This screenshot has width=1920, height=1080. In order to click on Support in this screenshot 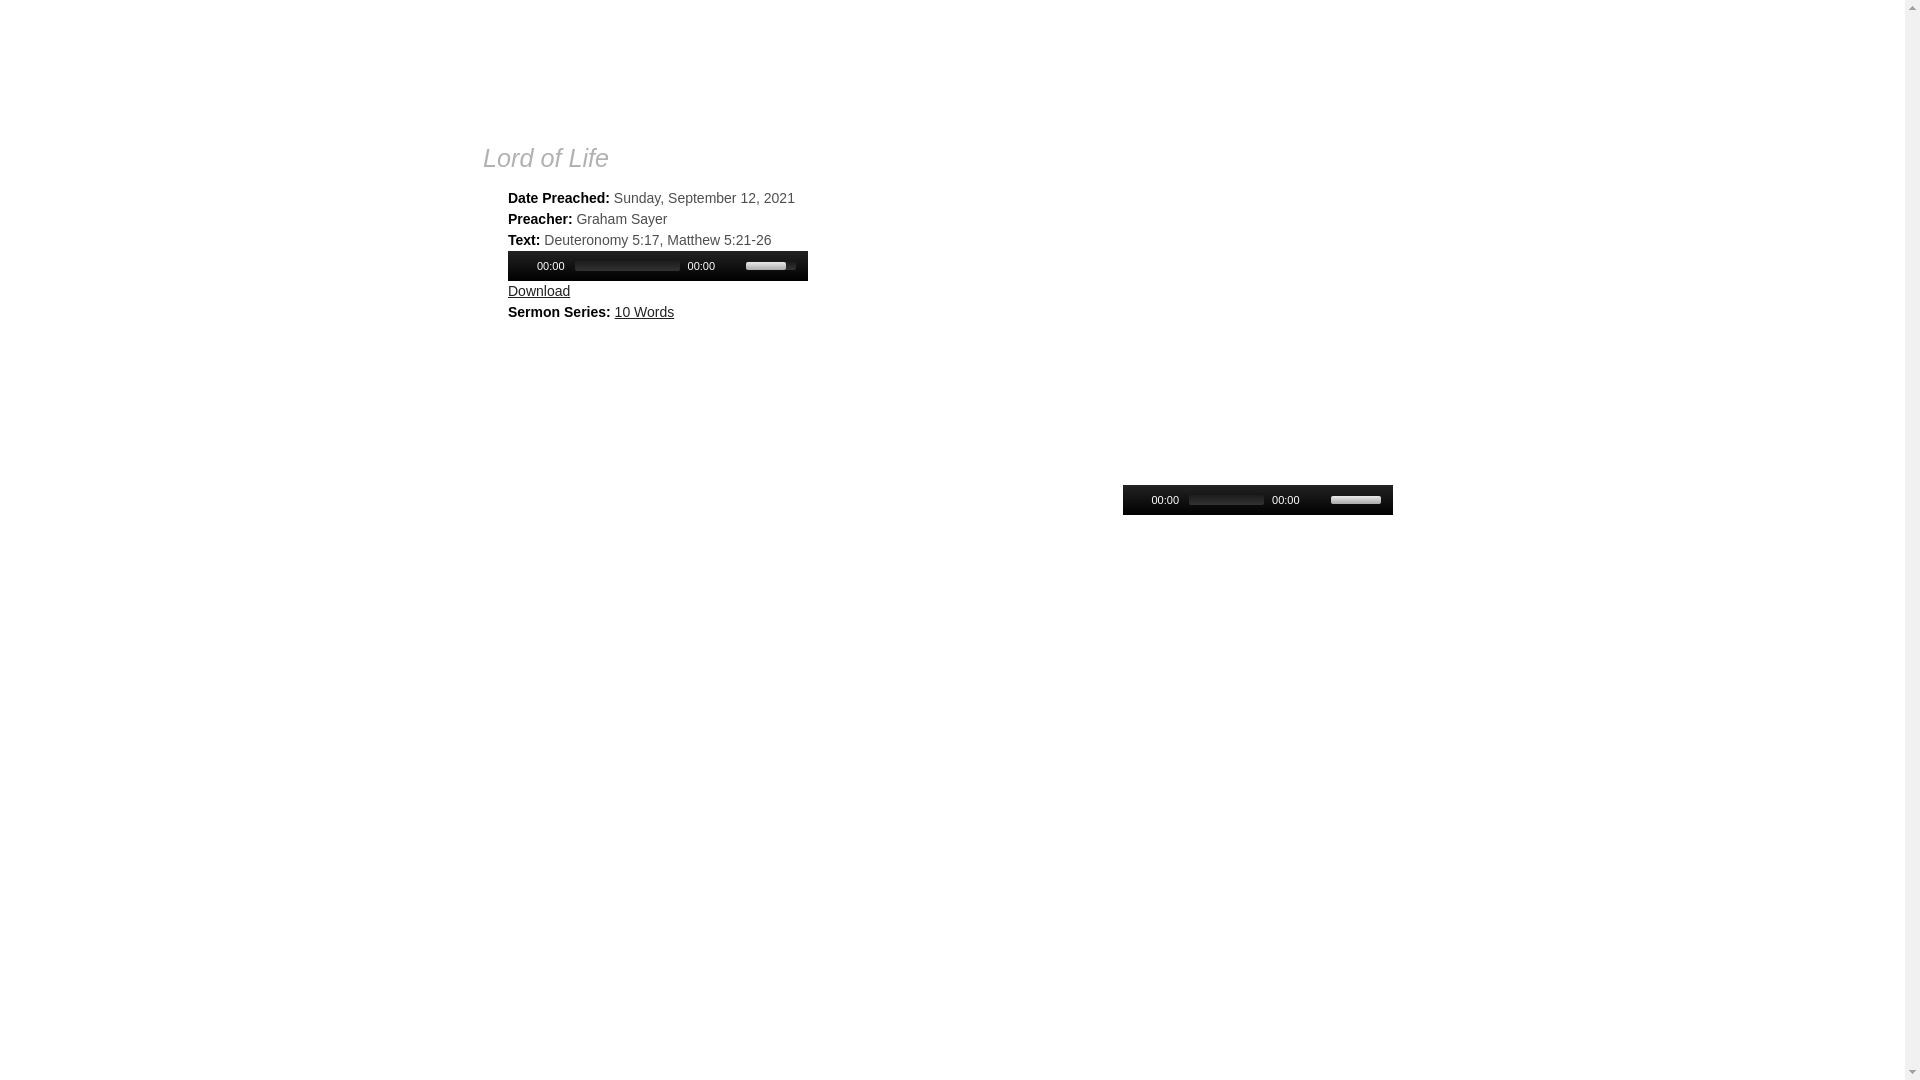, I will do `click(1406, 66)`.